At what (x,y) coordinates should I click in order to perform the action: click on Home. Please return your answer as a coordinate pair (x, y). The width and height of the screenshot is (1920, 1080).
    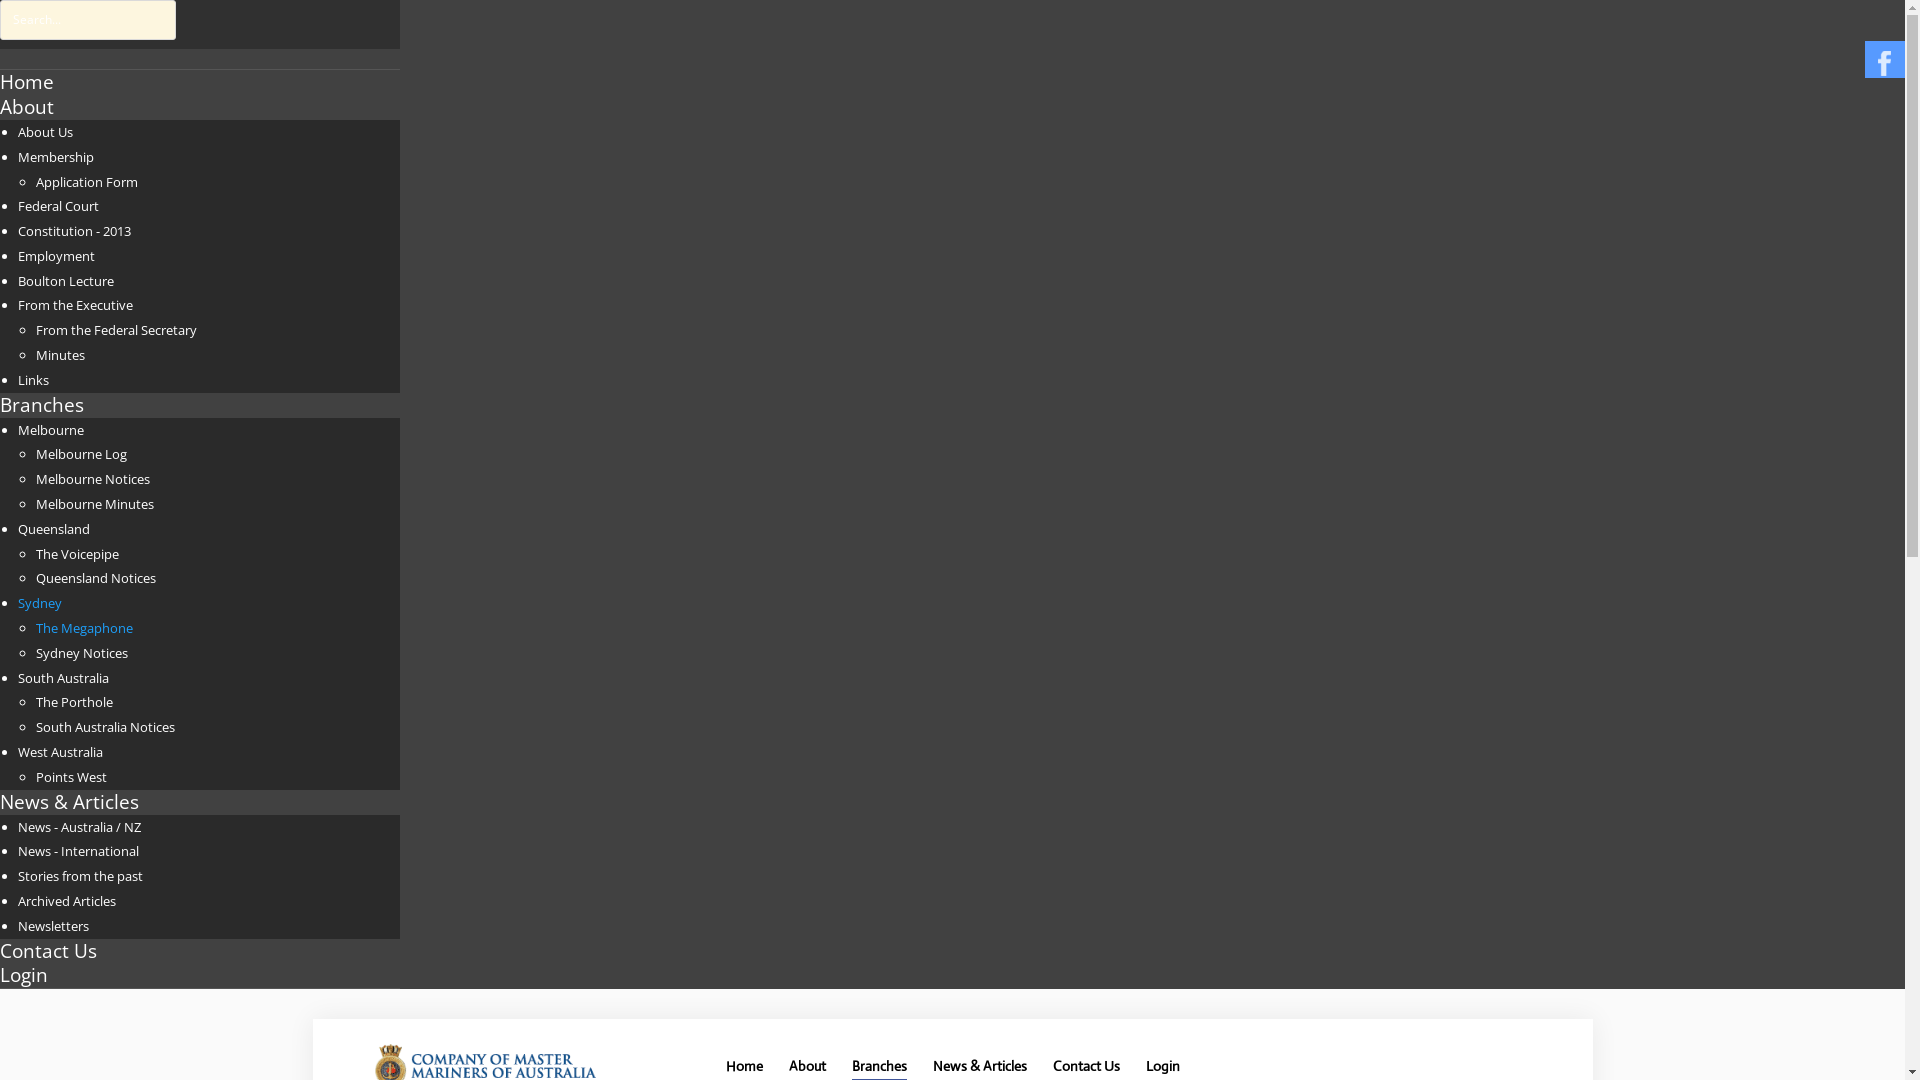
    Looking at the image, I should click on (744, 1066).